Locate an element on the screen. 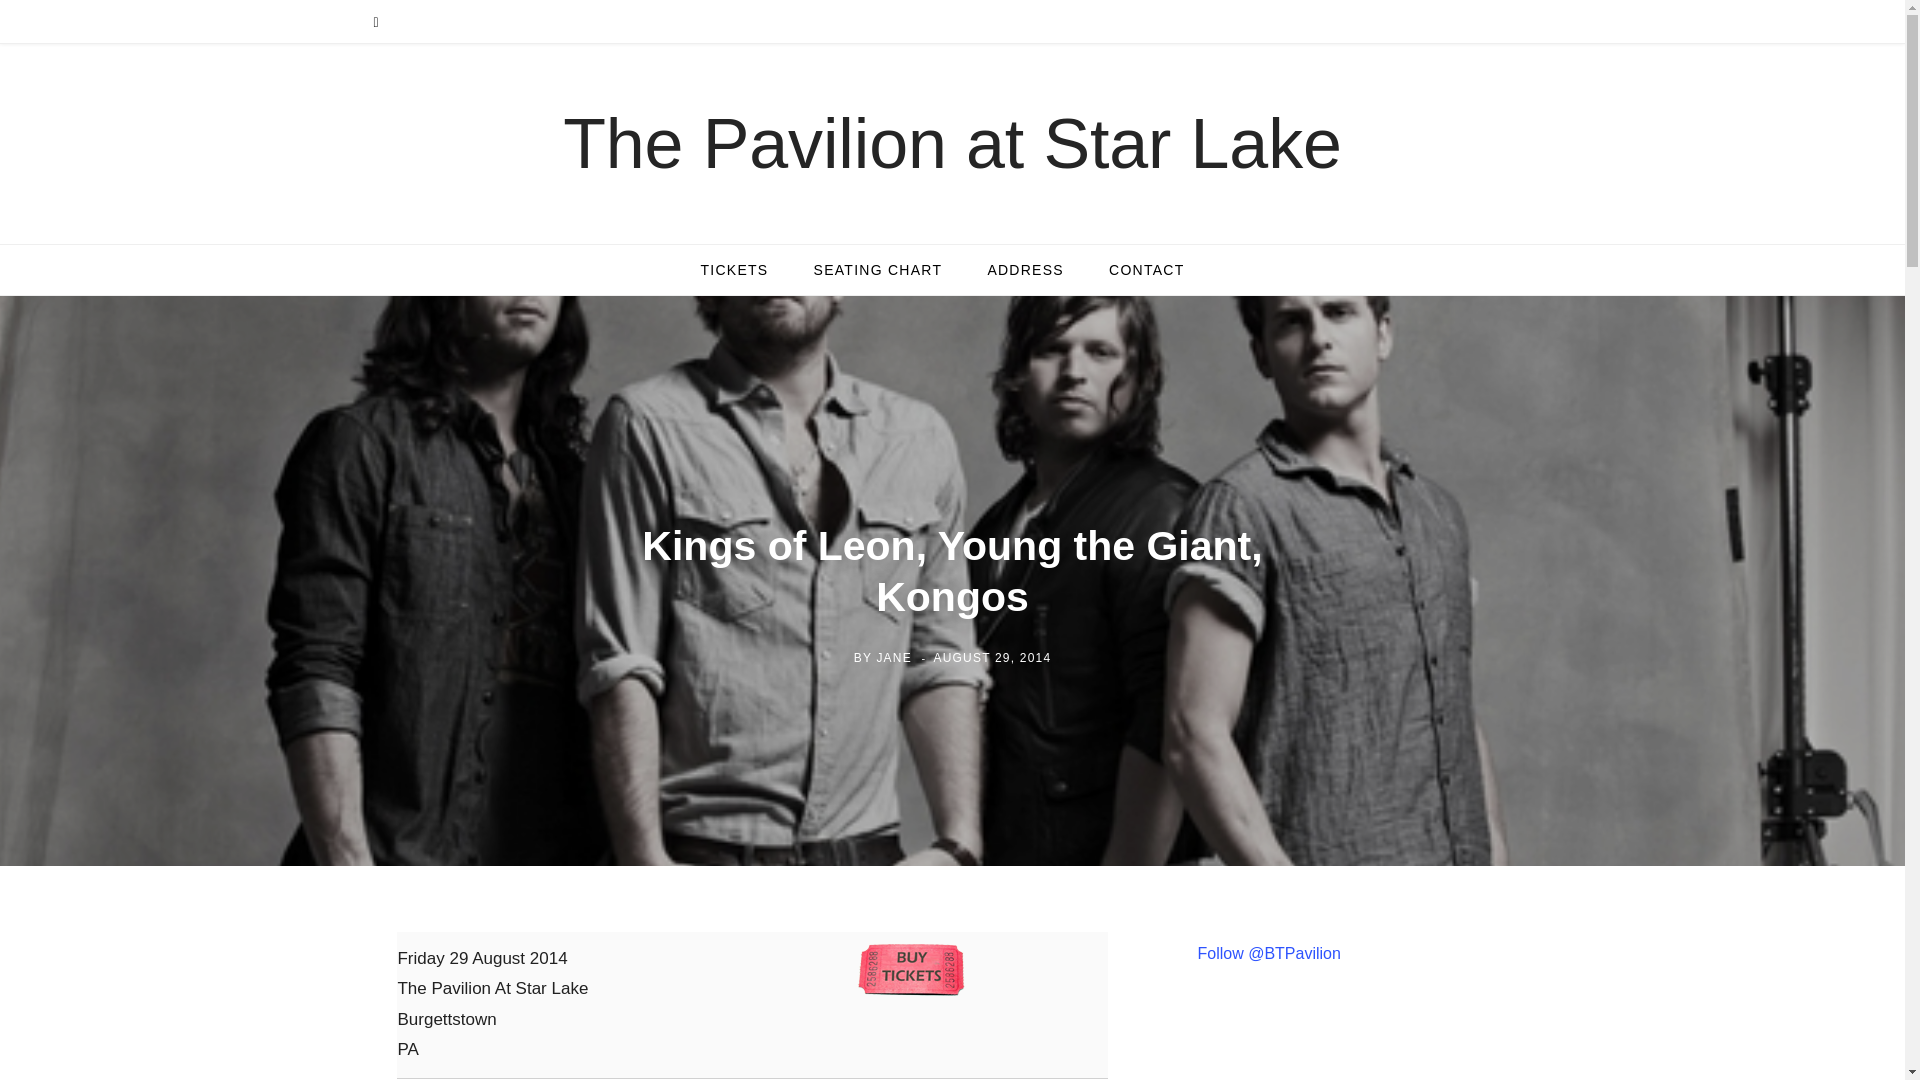  SEATING CHART is located at coordinates (878, 270).